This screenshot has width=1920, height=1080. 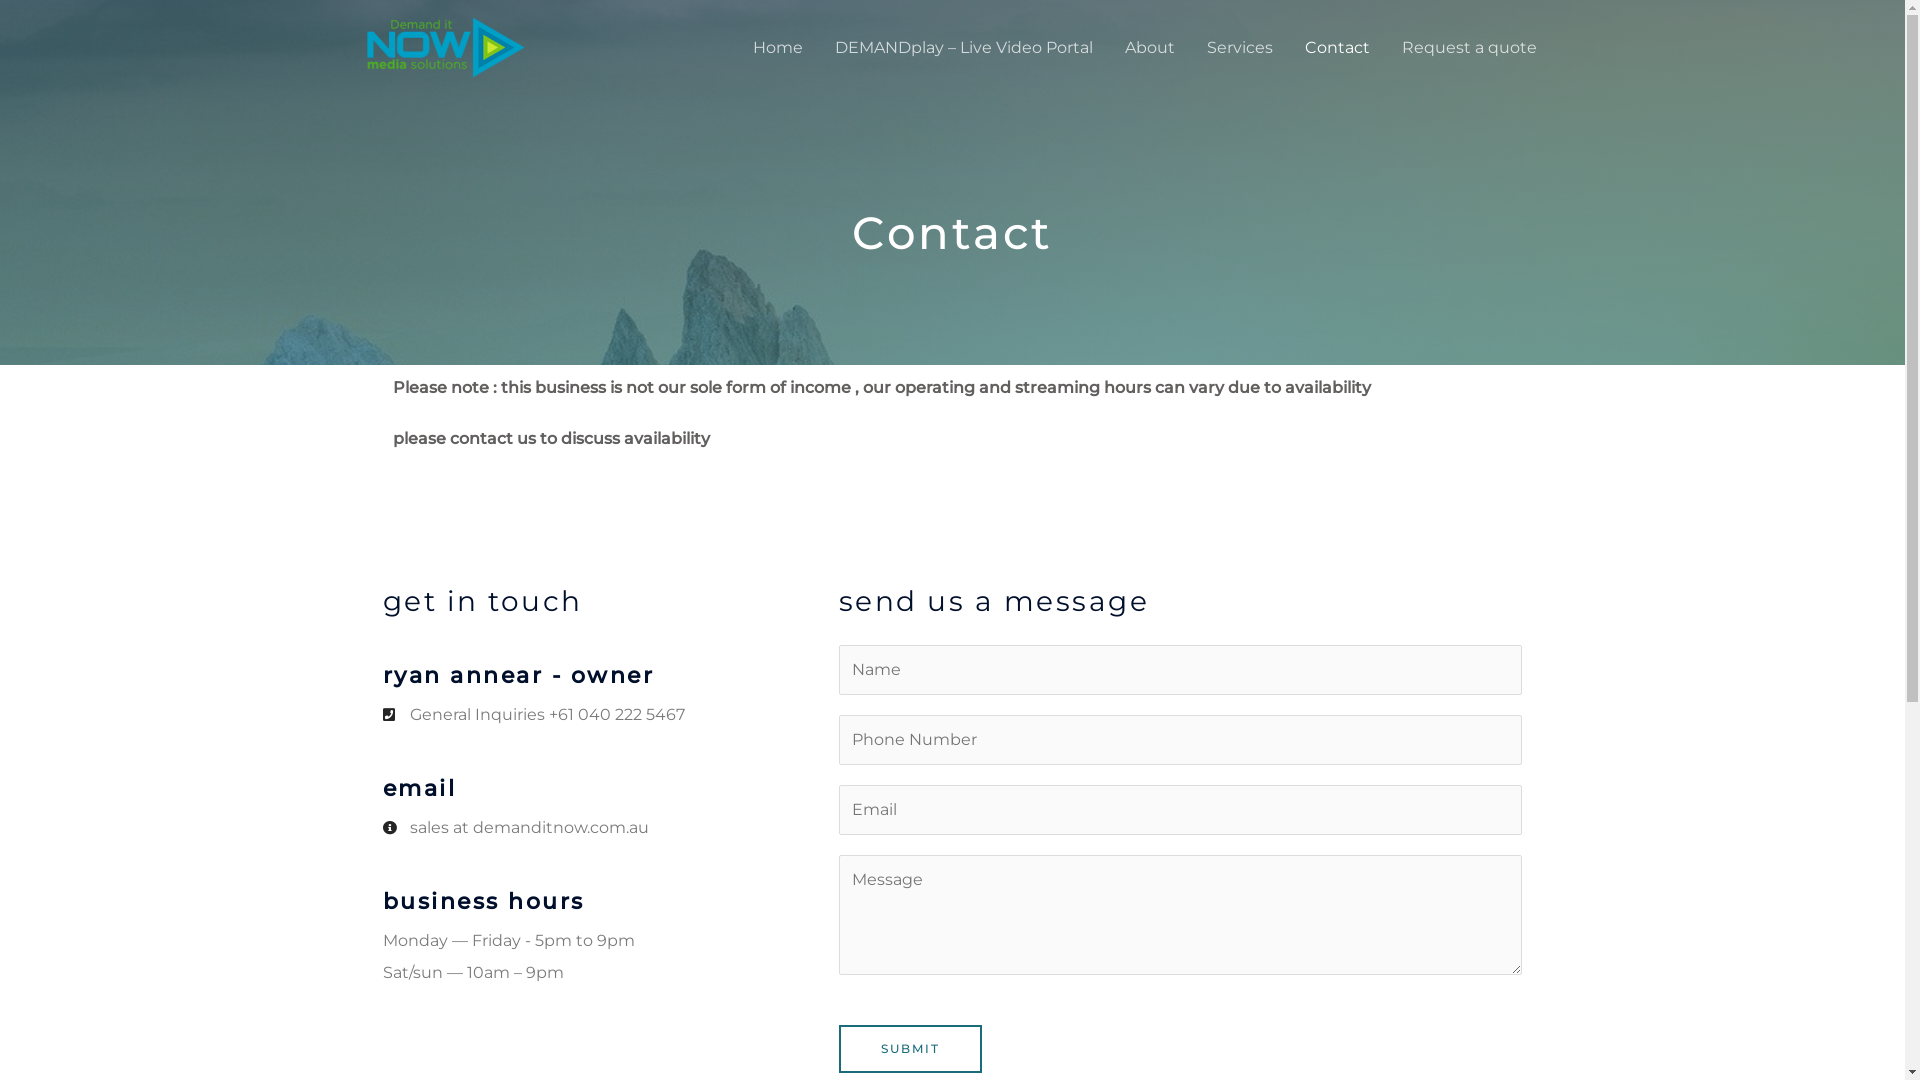 I want to click on Home, so click(x=777, y=48).